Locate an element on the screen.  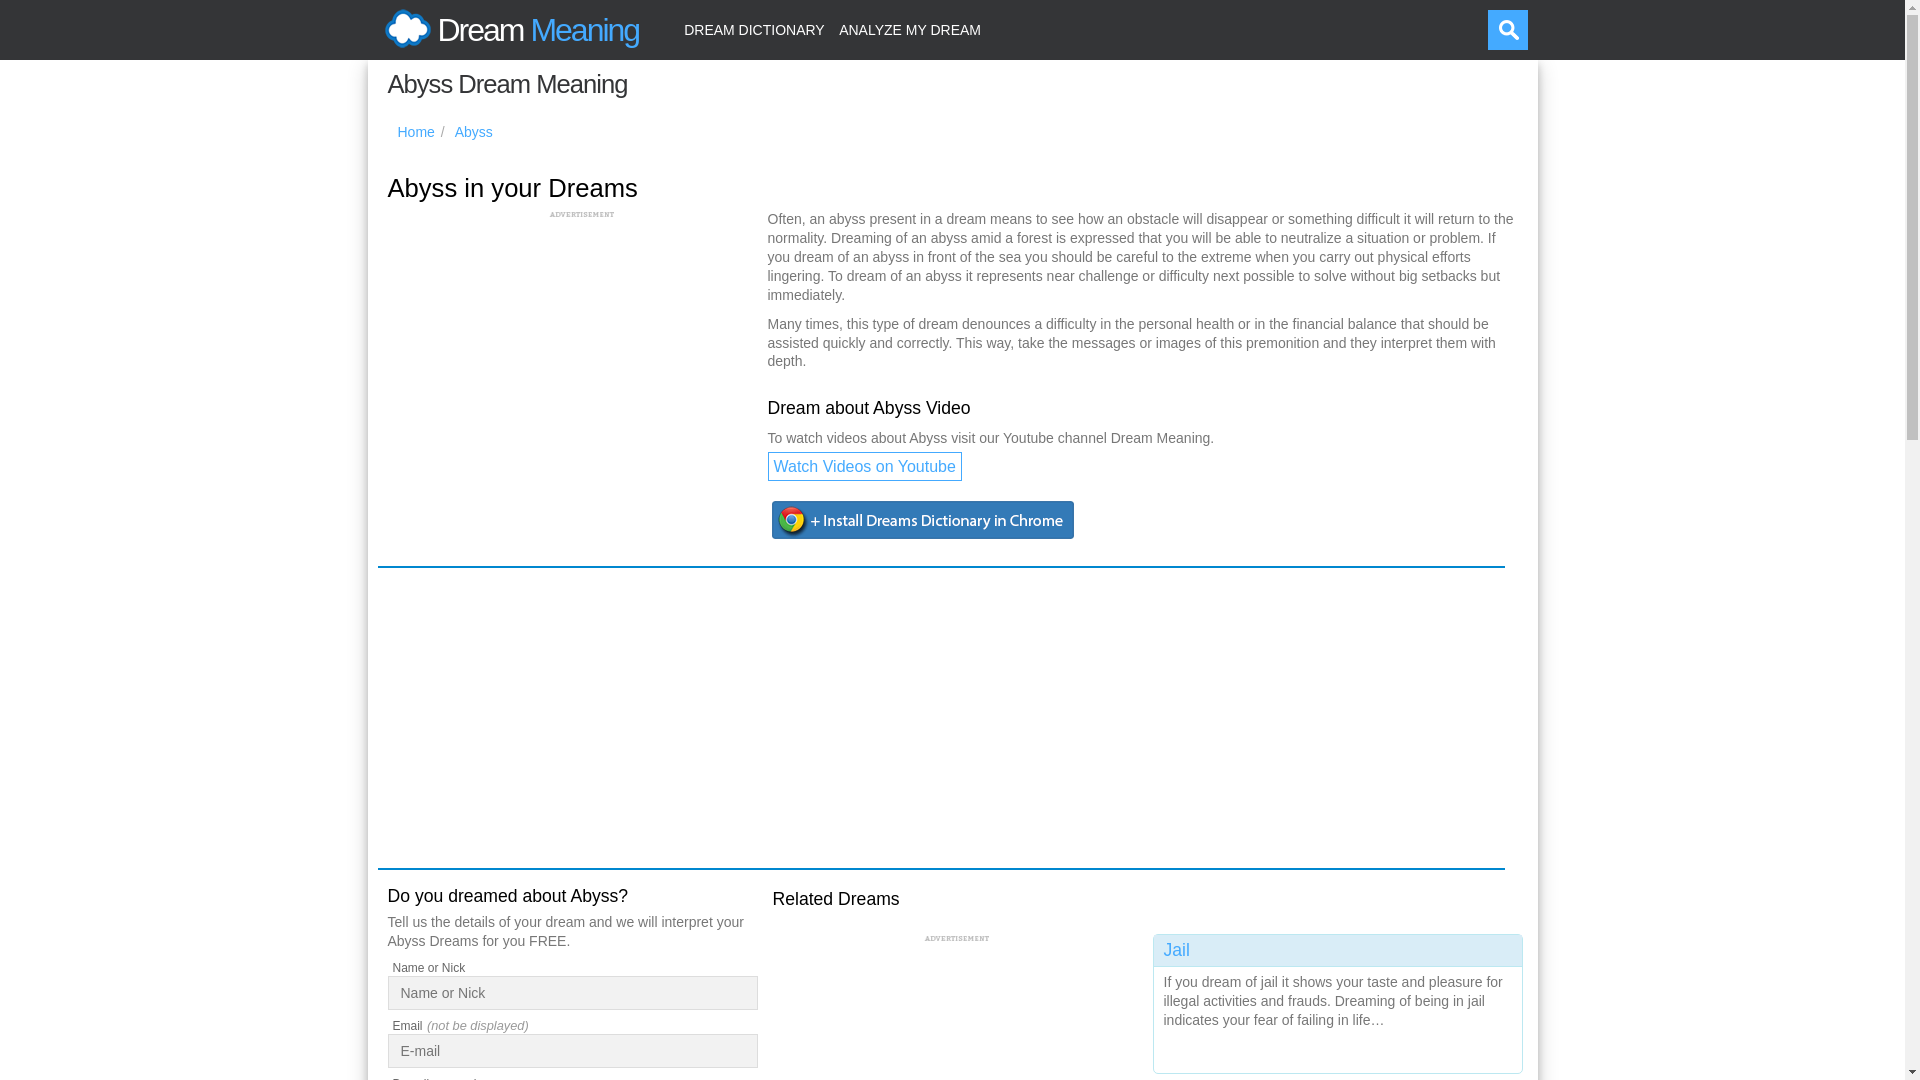
Dream Meaning Videos is located at coordinates (864, 466).